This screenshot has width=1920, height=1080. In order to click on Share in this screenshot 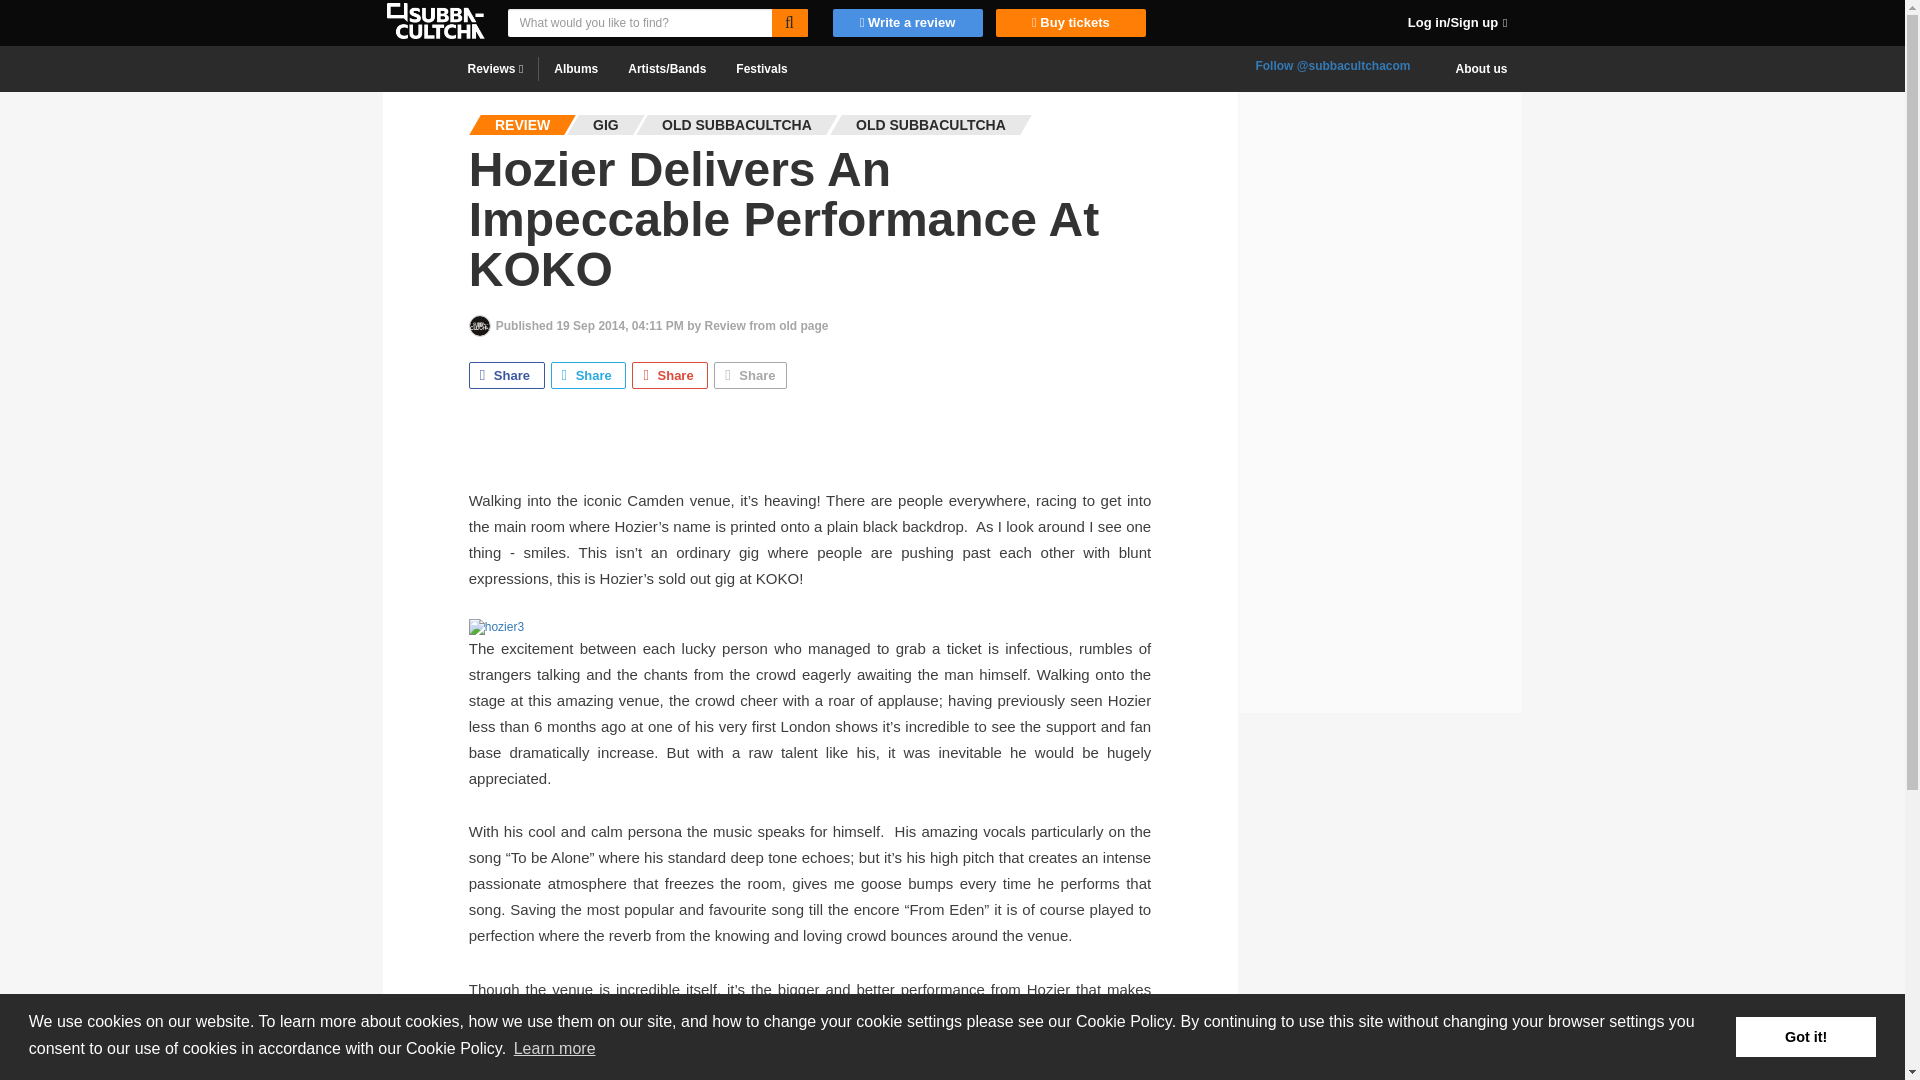, I will do `click(589, 374)`.